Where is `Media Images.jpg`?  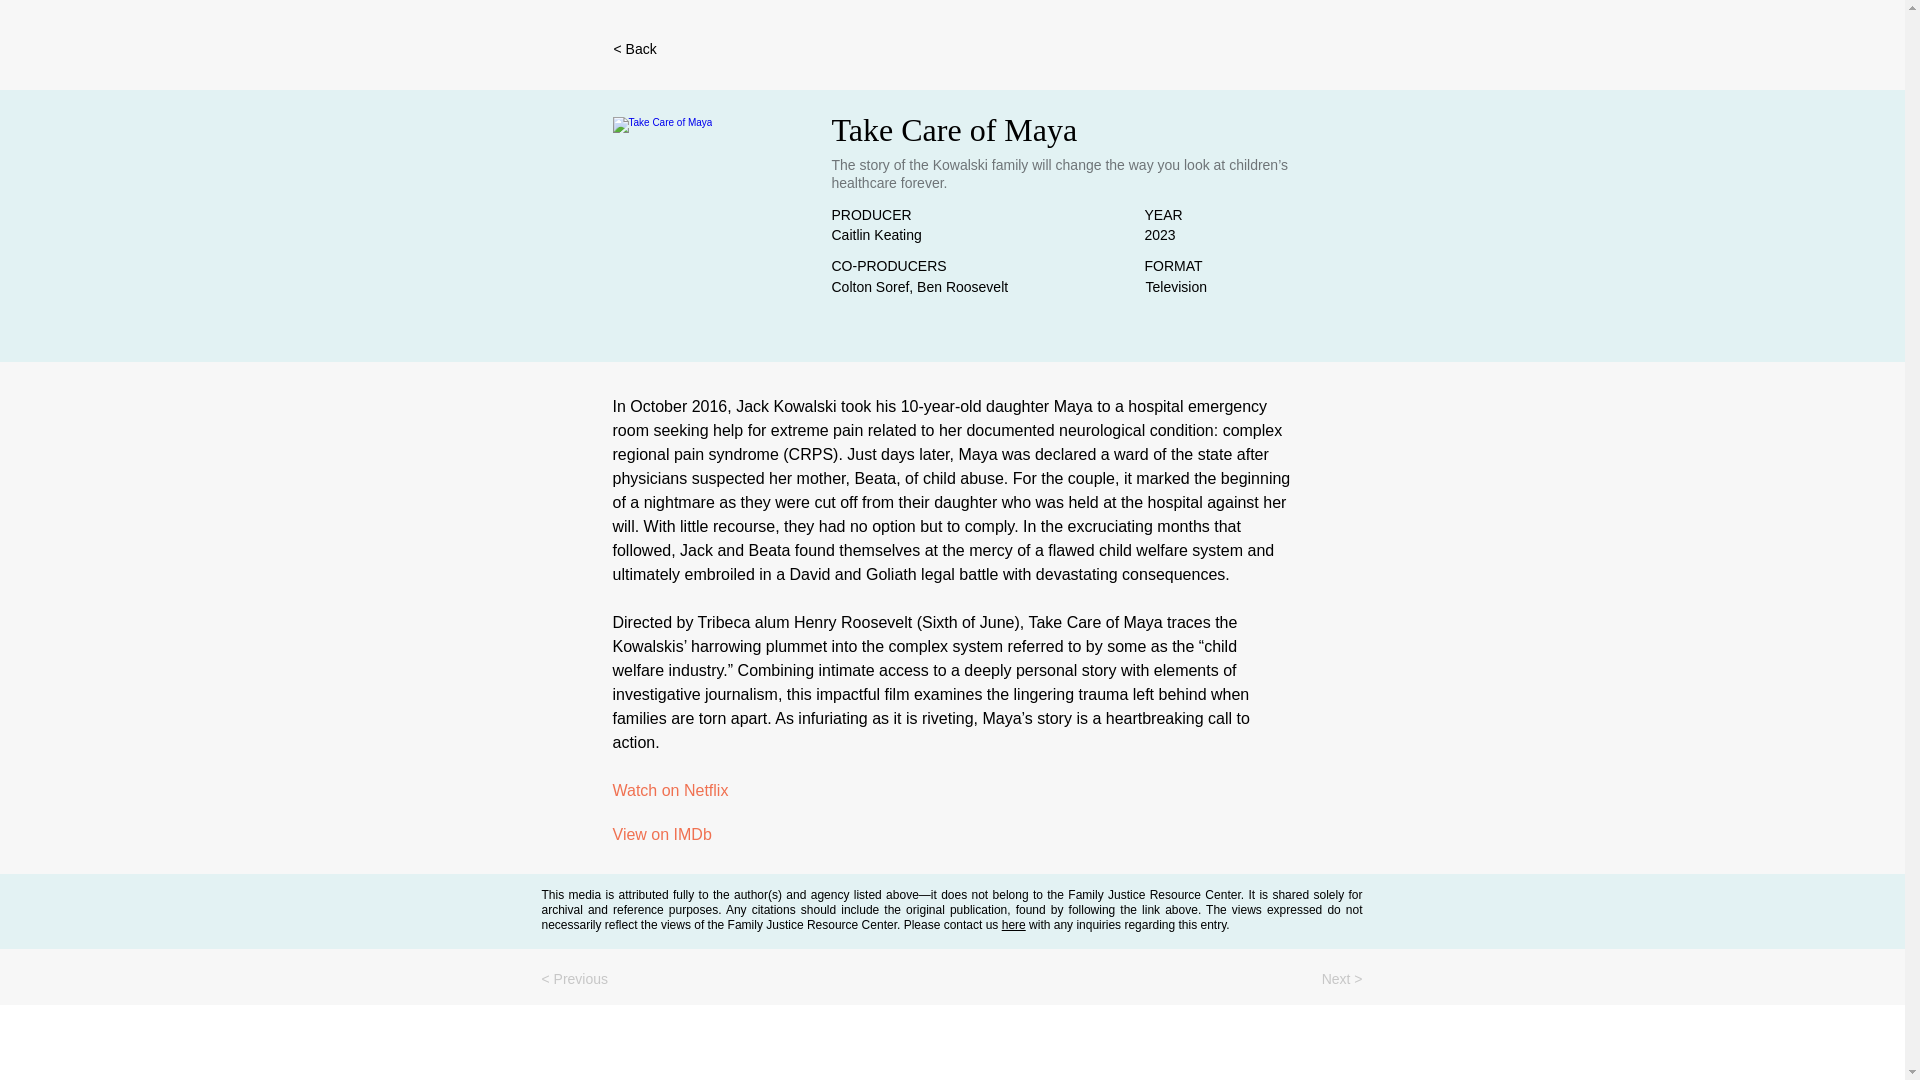
Media Images.jpg is located at coordinates (712, 216).